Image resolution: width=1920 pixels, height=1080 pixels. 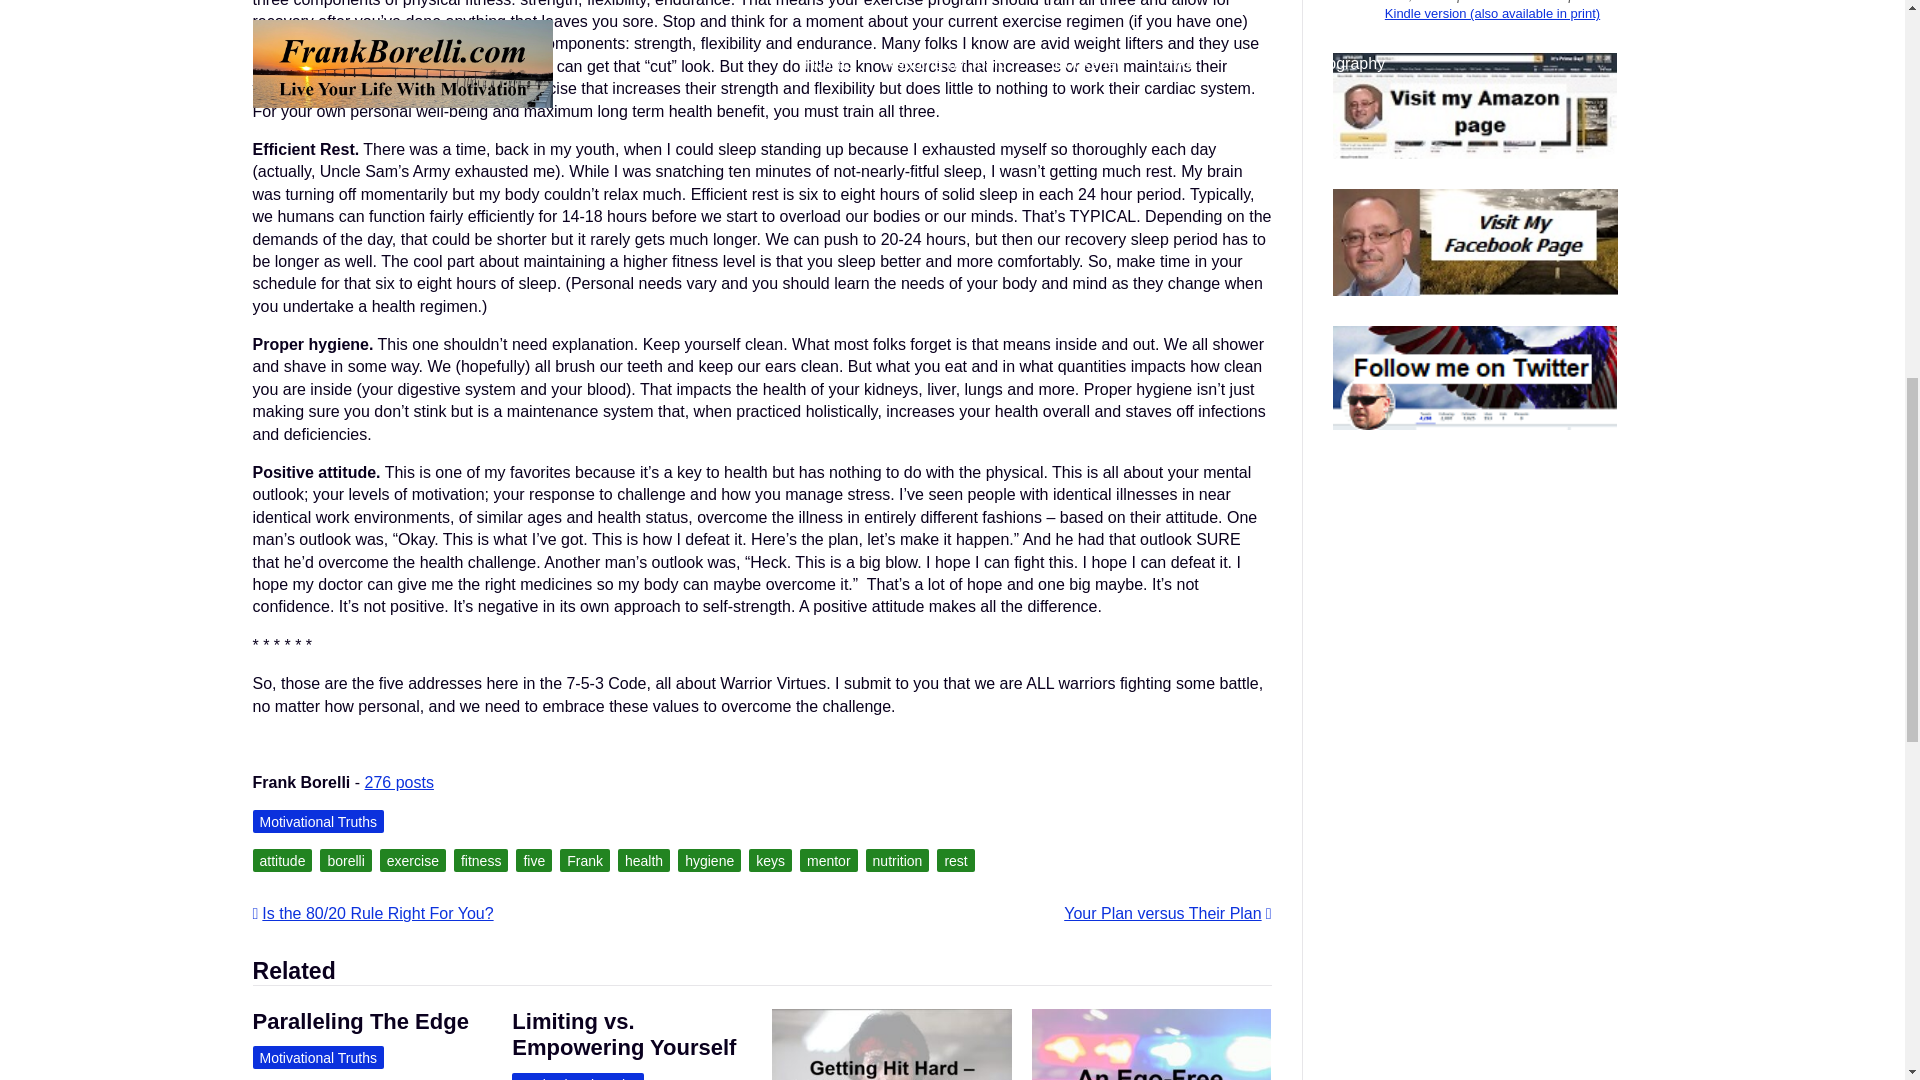 I want to click on five, so click(x=534, y=860).